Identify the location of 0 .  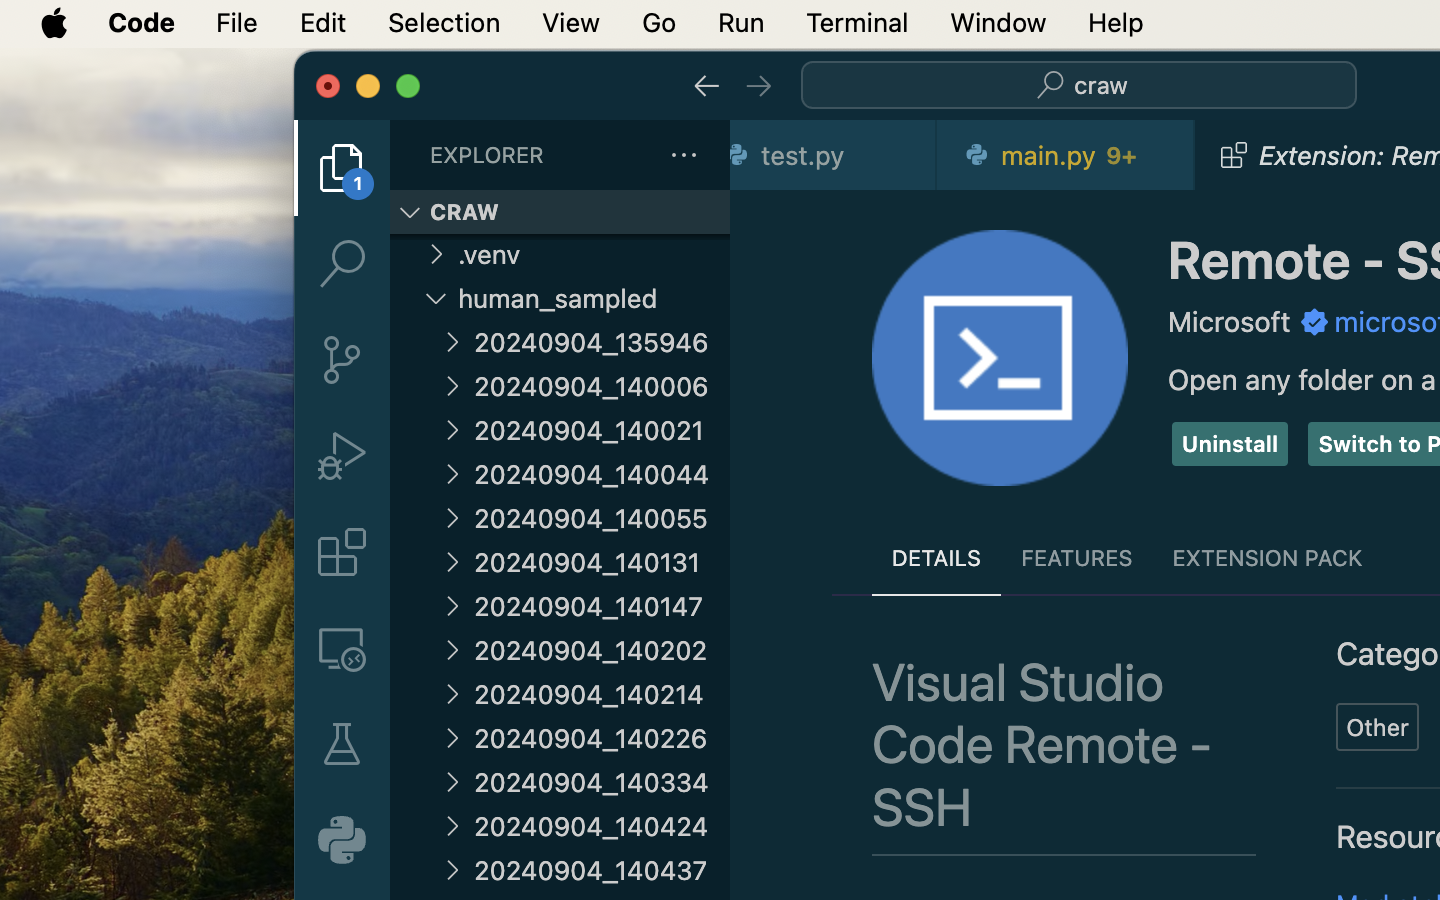
(342, 744).